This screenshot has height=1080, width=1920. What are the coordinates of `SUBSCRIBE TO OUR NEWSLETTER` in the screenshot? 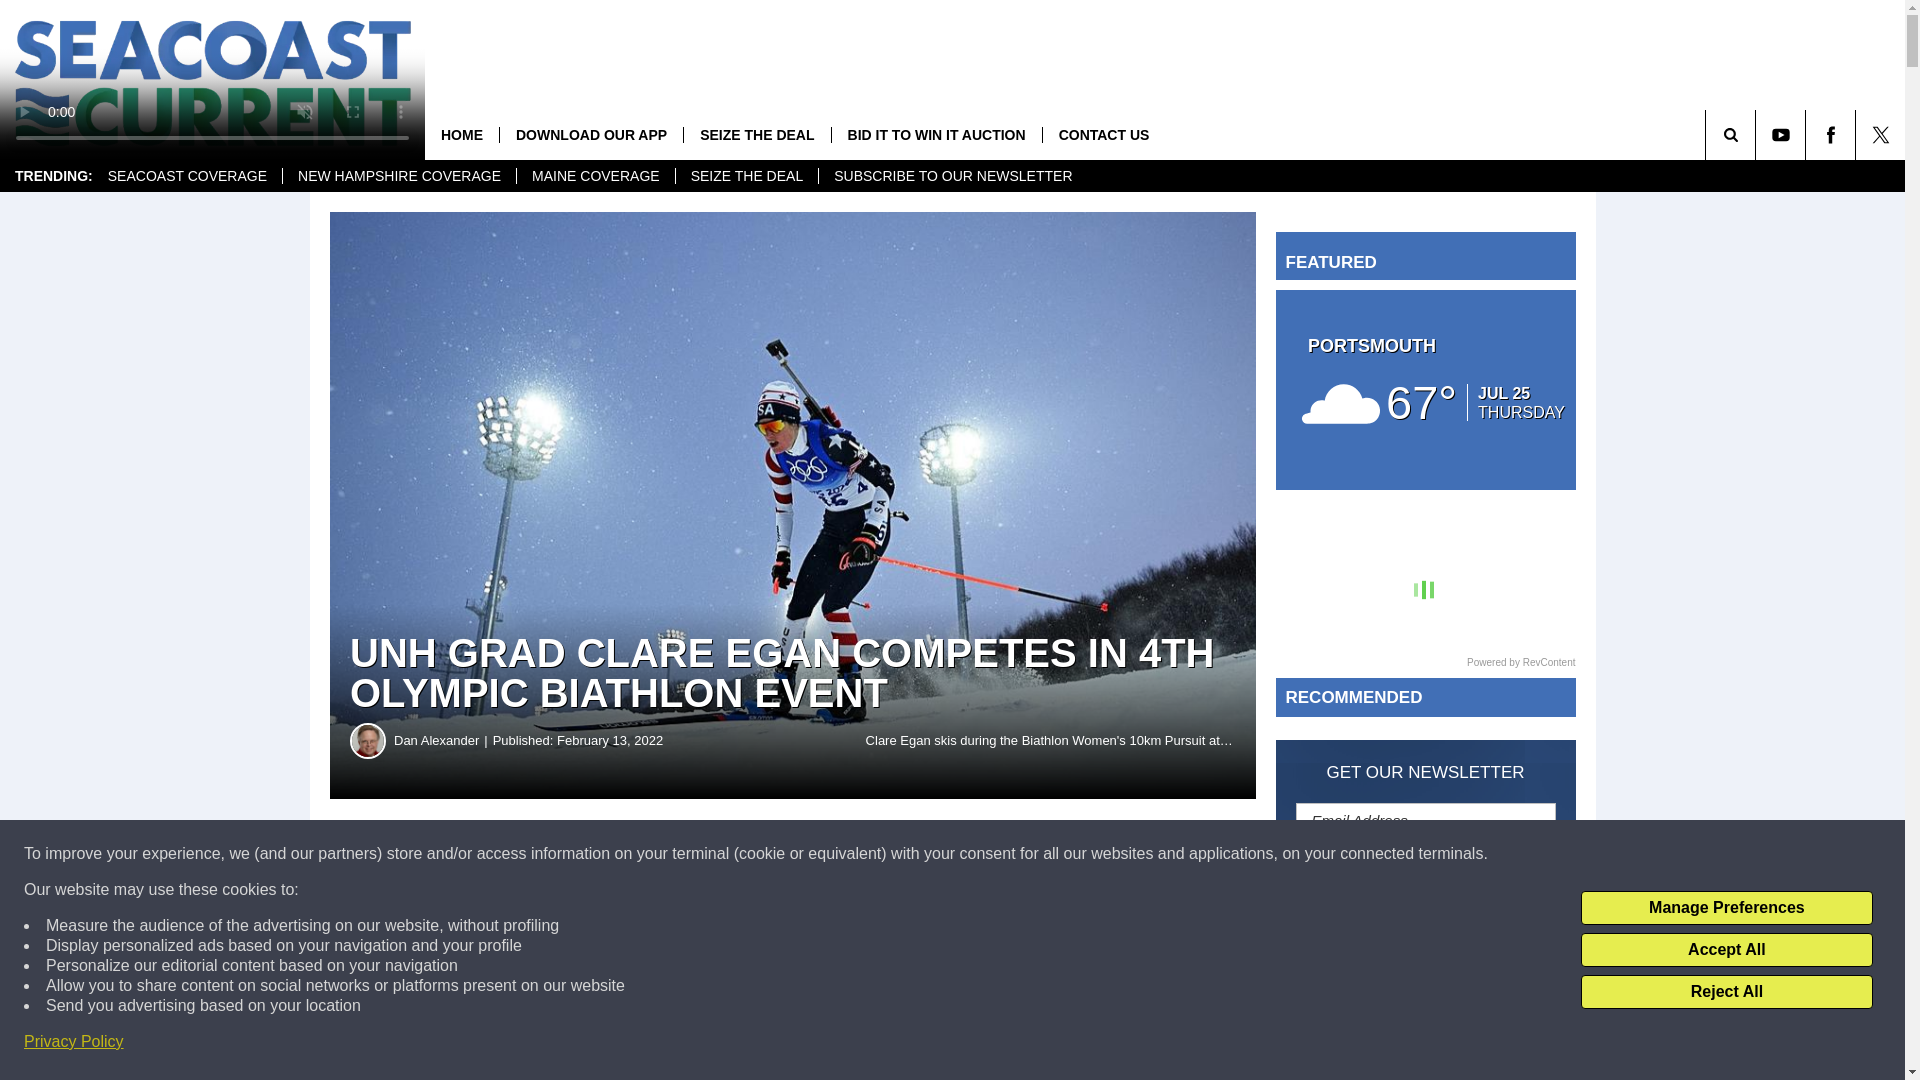 It's located at (952, 176).